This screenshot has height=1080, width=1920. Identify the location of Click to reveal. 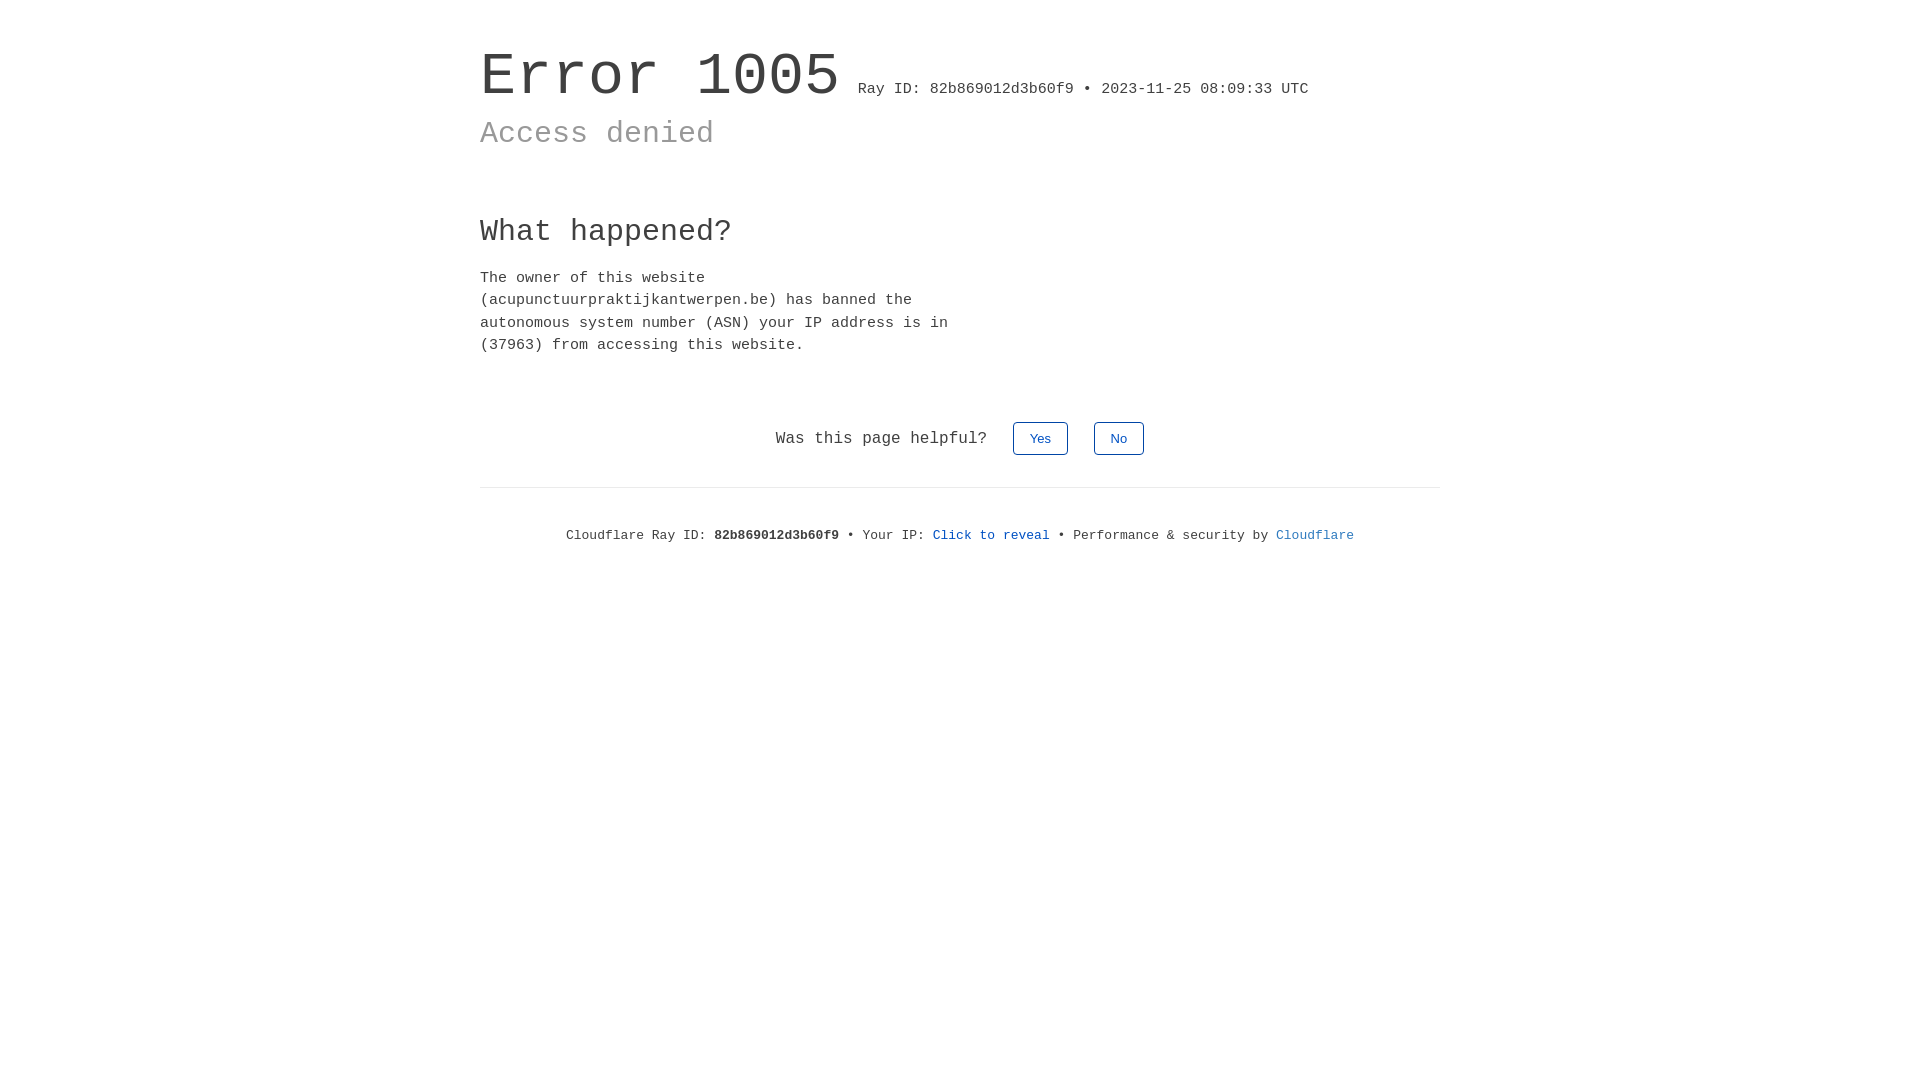
(992, 536).